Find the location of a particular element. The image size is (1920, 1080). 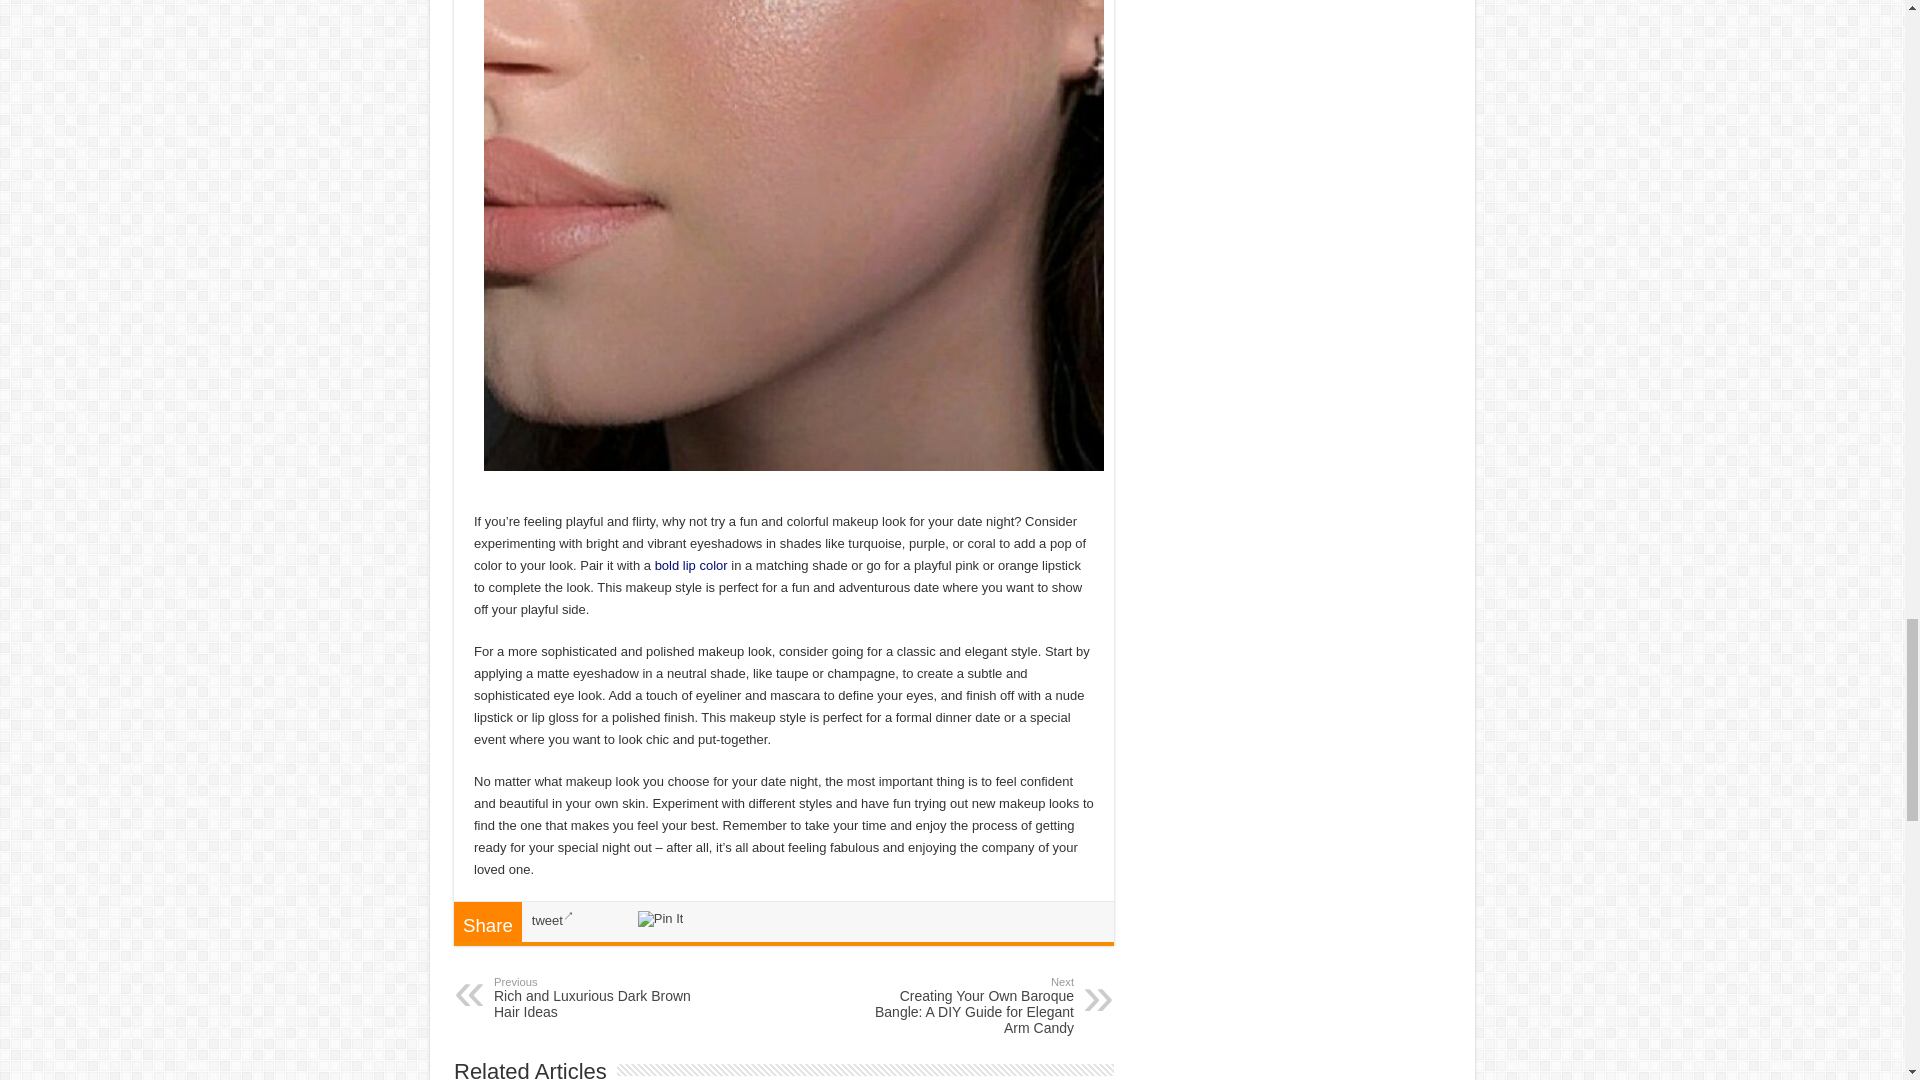

bold lip color is located at coordinates (690, 566).